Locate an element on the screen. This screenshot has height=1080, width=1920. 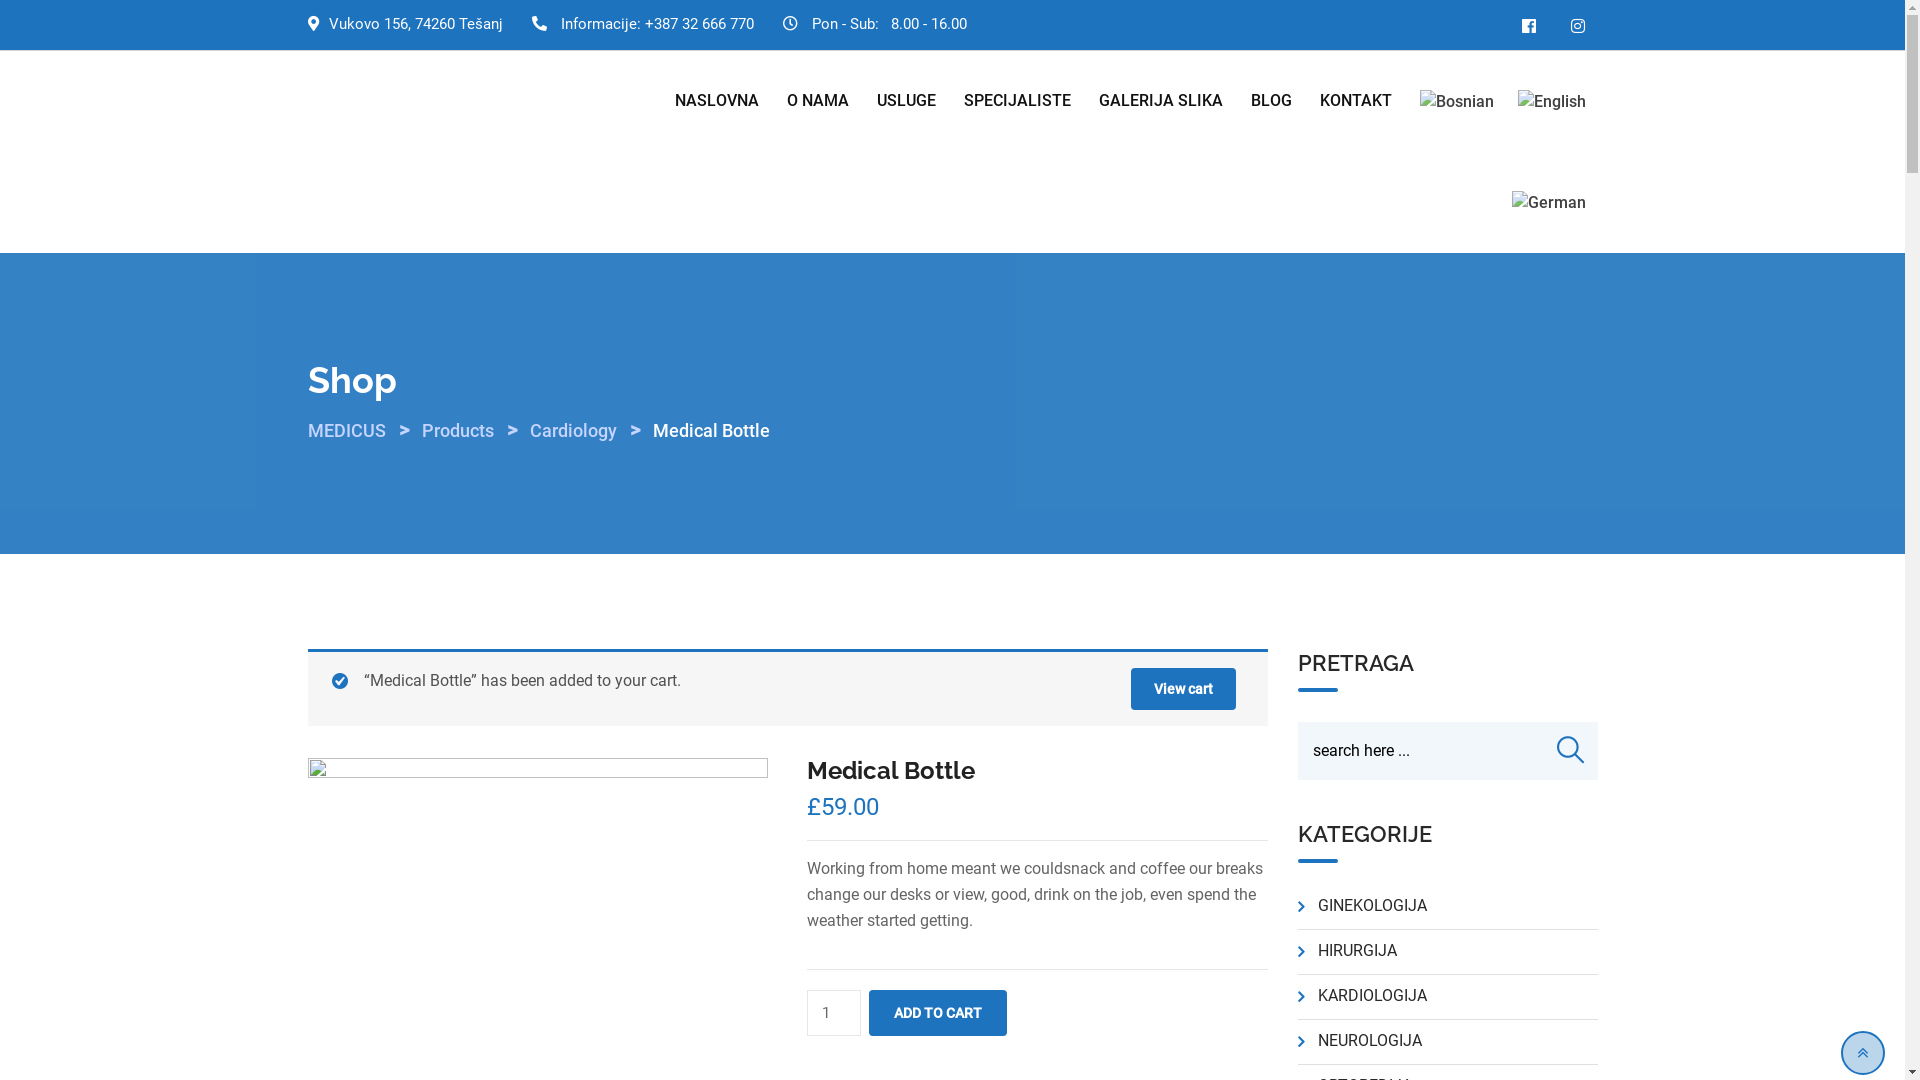
HIRURGIJA is located at coordinates (1358, 950).